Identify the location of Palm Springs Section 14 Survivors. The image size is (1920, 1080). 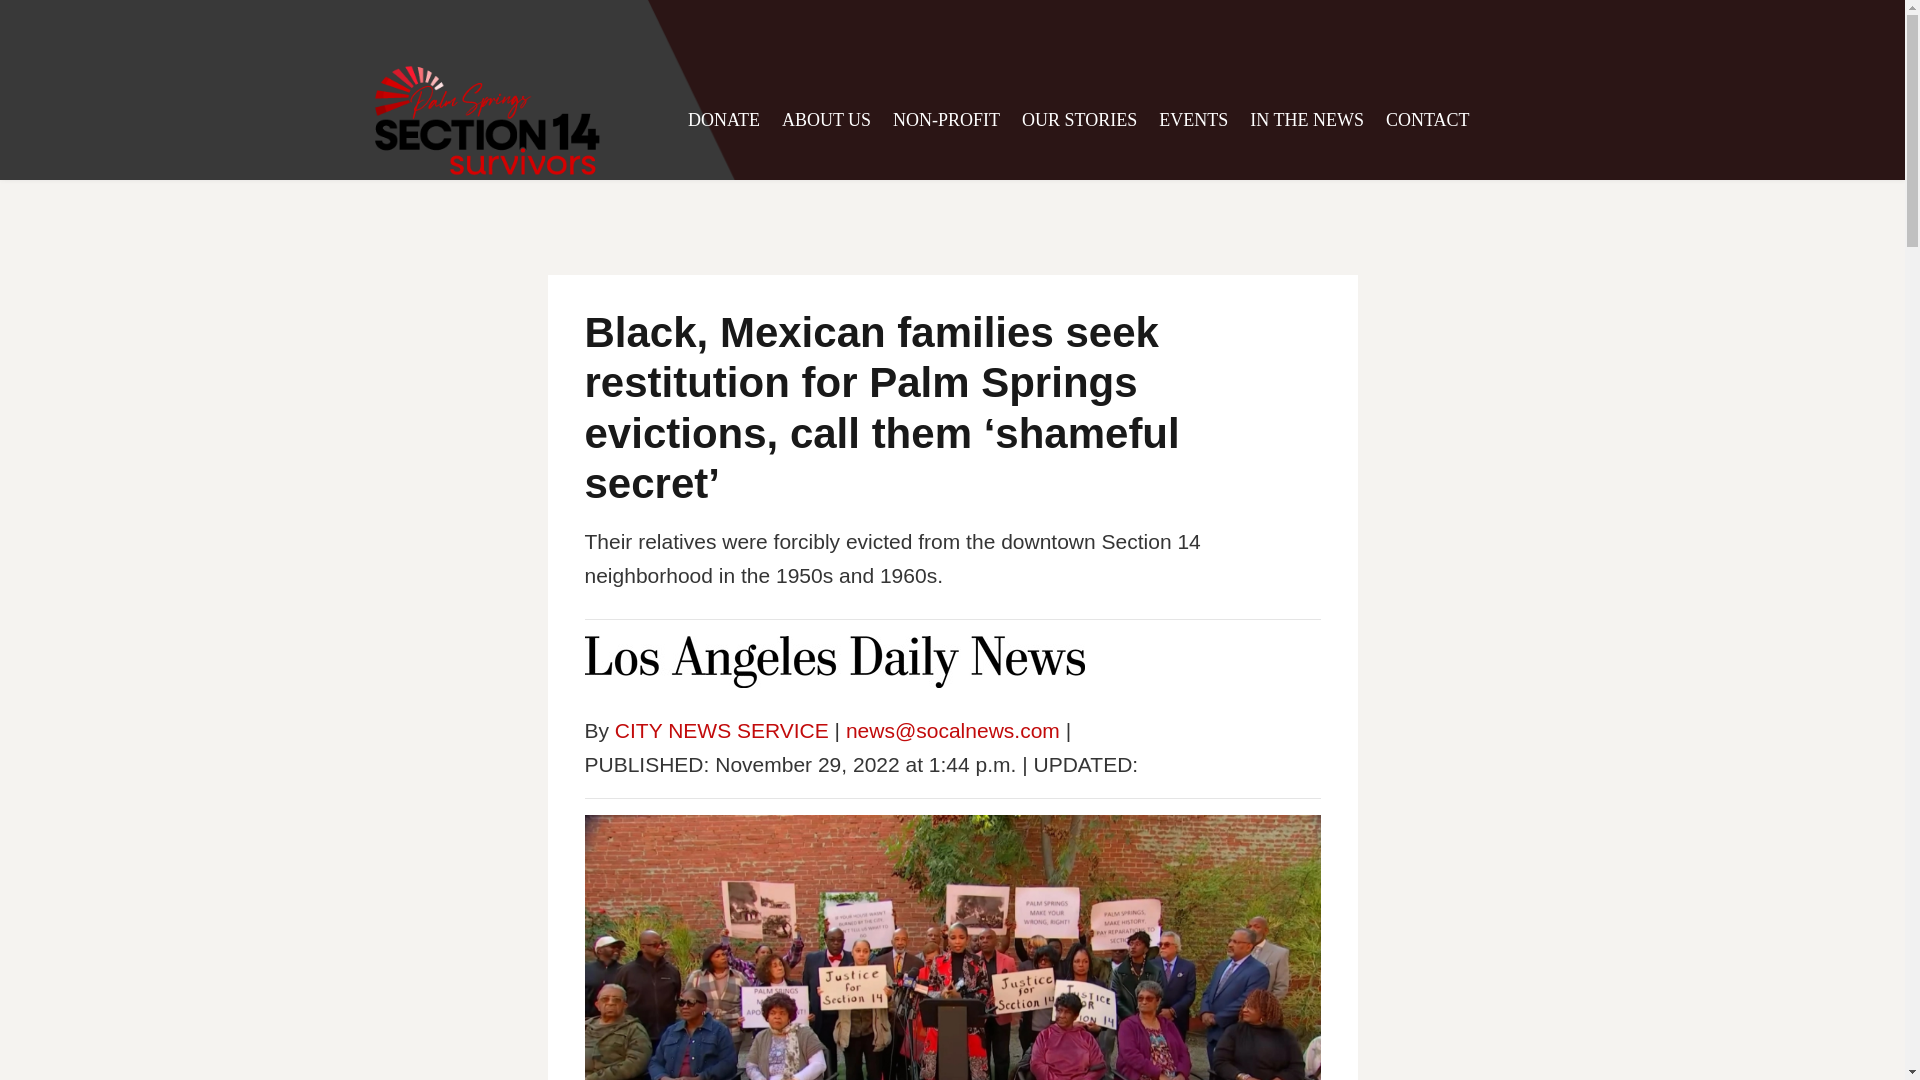
(487, 120).